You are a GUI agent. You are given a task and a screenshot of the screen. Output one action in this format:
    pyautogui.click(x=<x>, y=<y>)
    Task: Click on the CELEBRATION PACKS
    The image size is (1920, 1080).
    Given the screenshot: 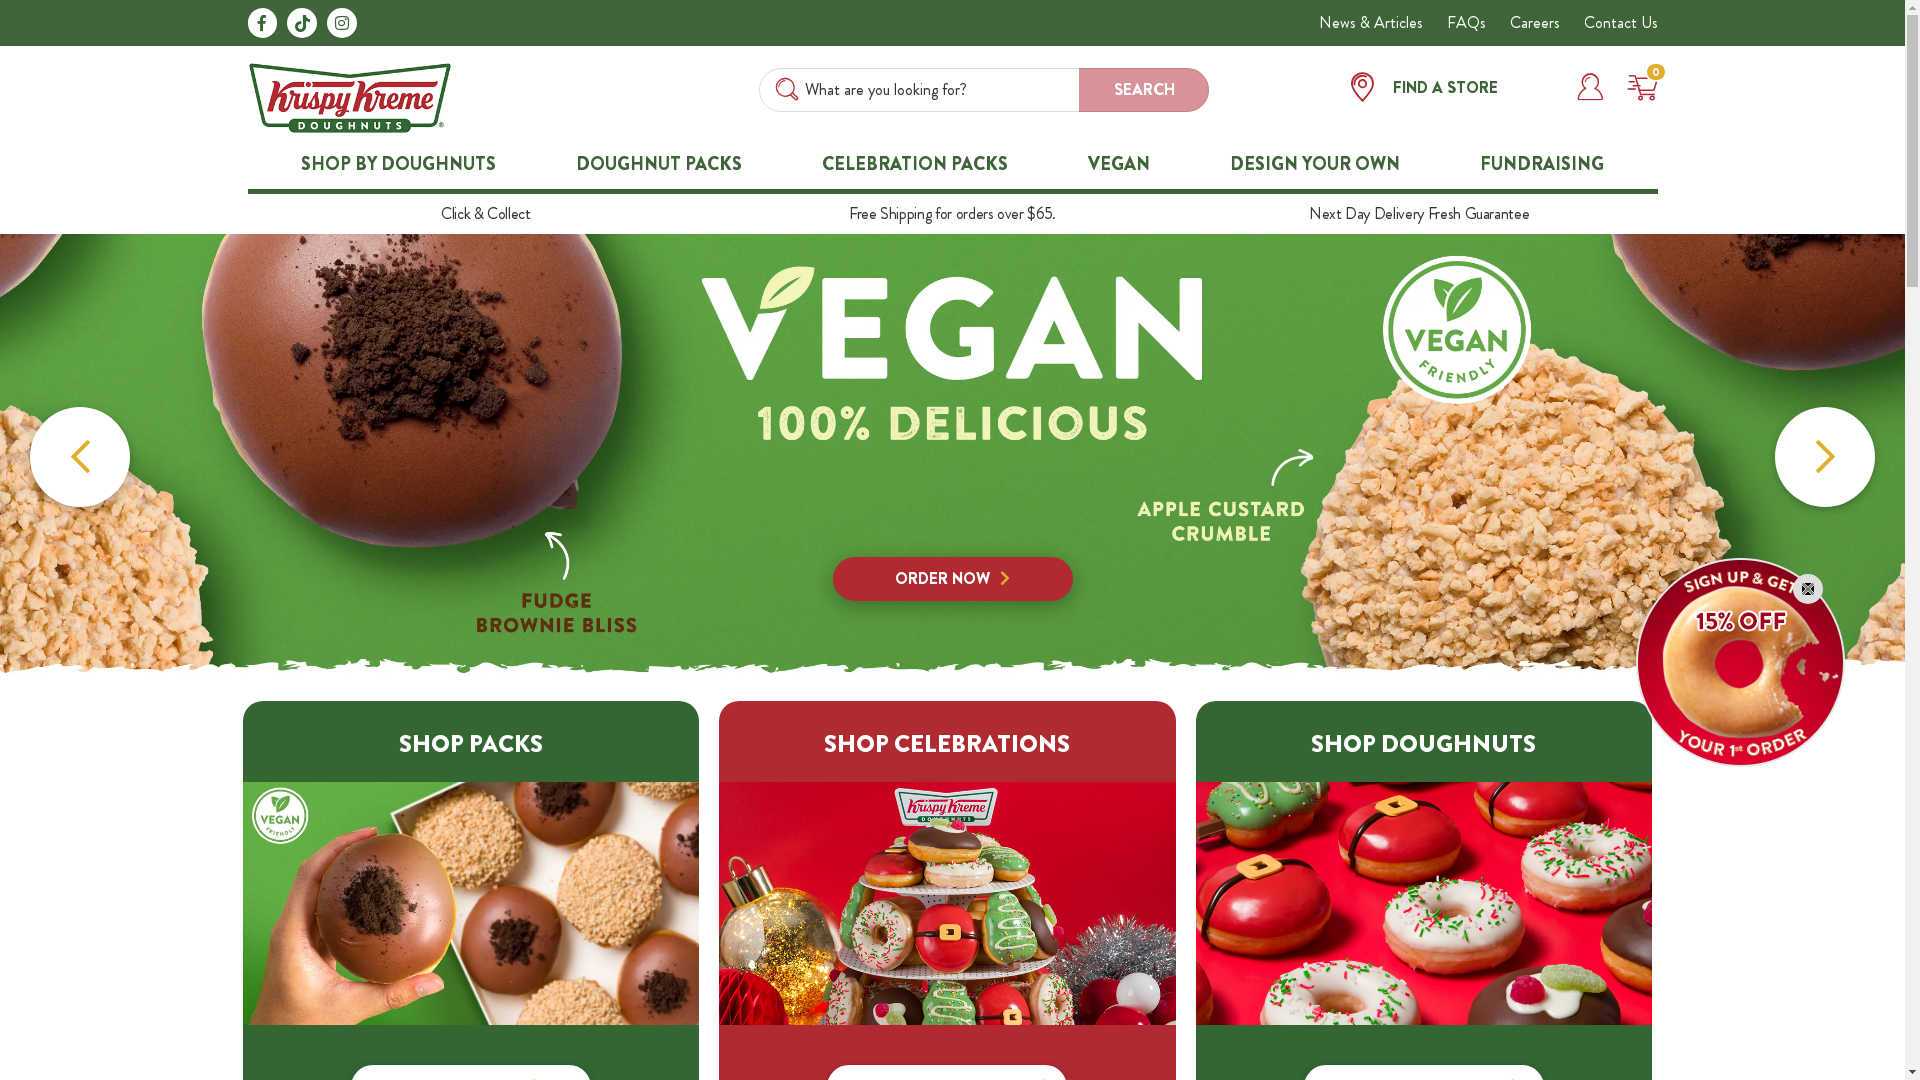 What is the action you would take?
    pyautogui.click(x=915, y=164)
    